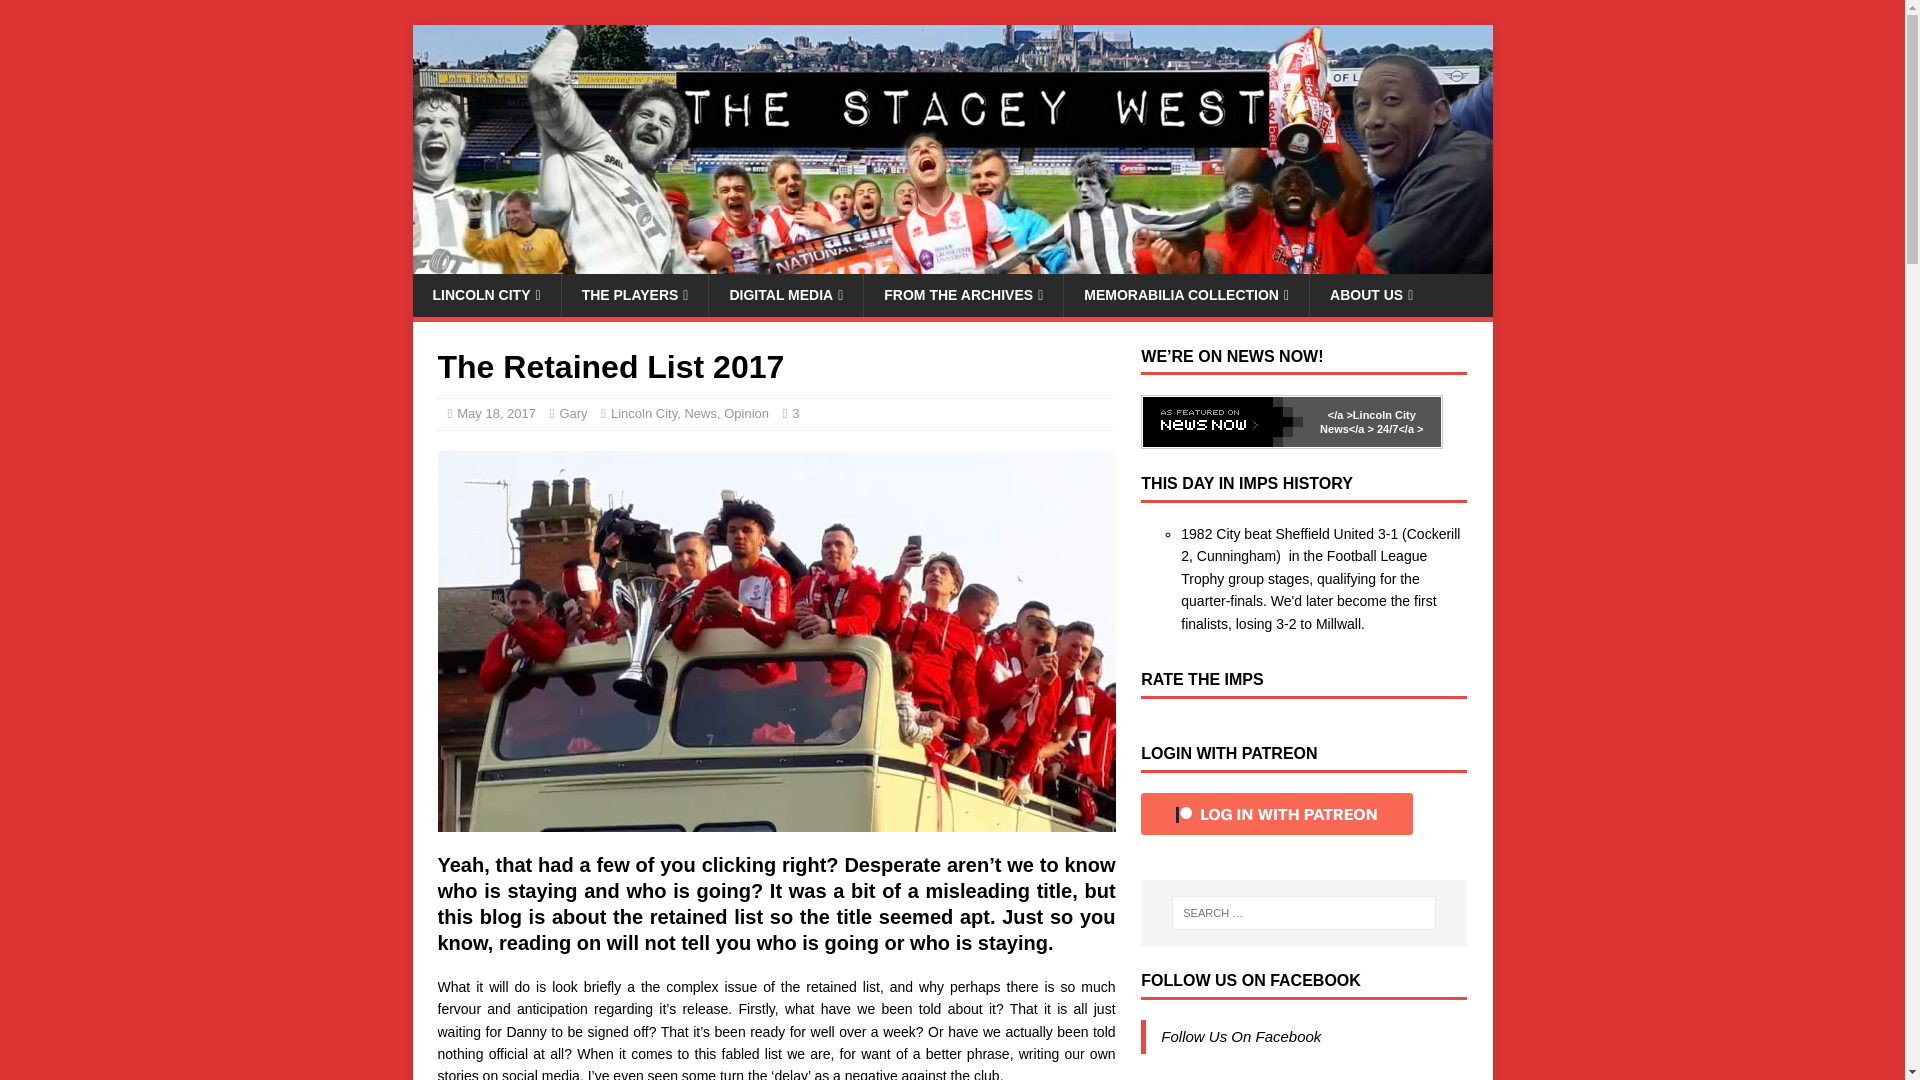 This screenshot has height=1080, width=1920. Describe the element at coordinates (1340, 415) in the screenshot. I see `Click here for more Lincoln City news from NewsNow` at that location.